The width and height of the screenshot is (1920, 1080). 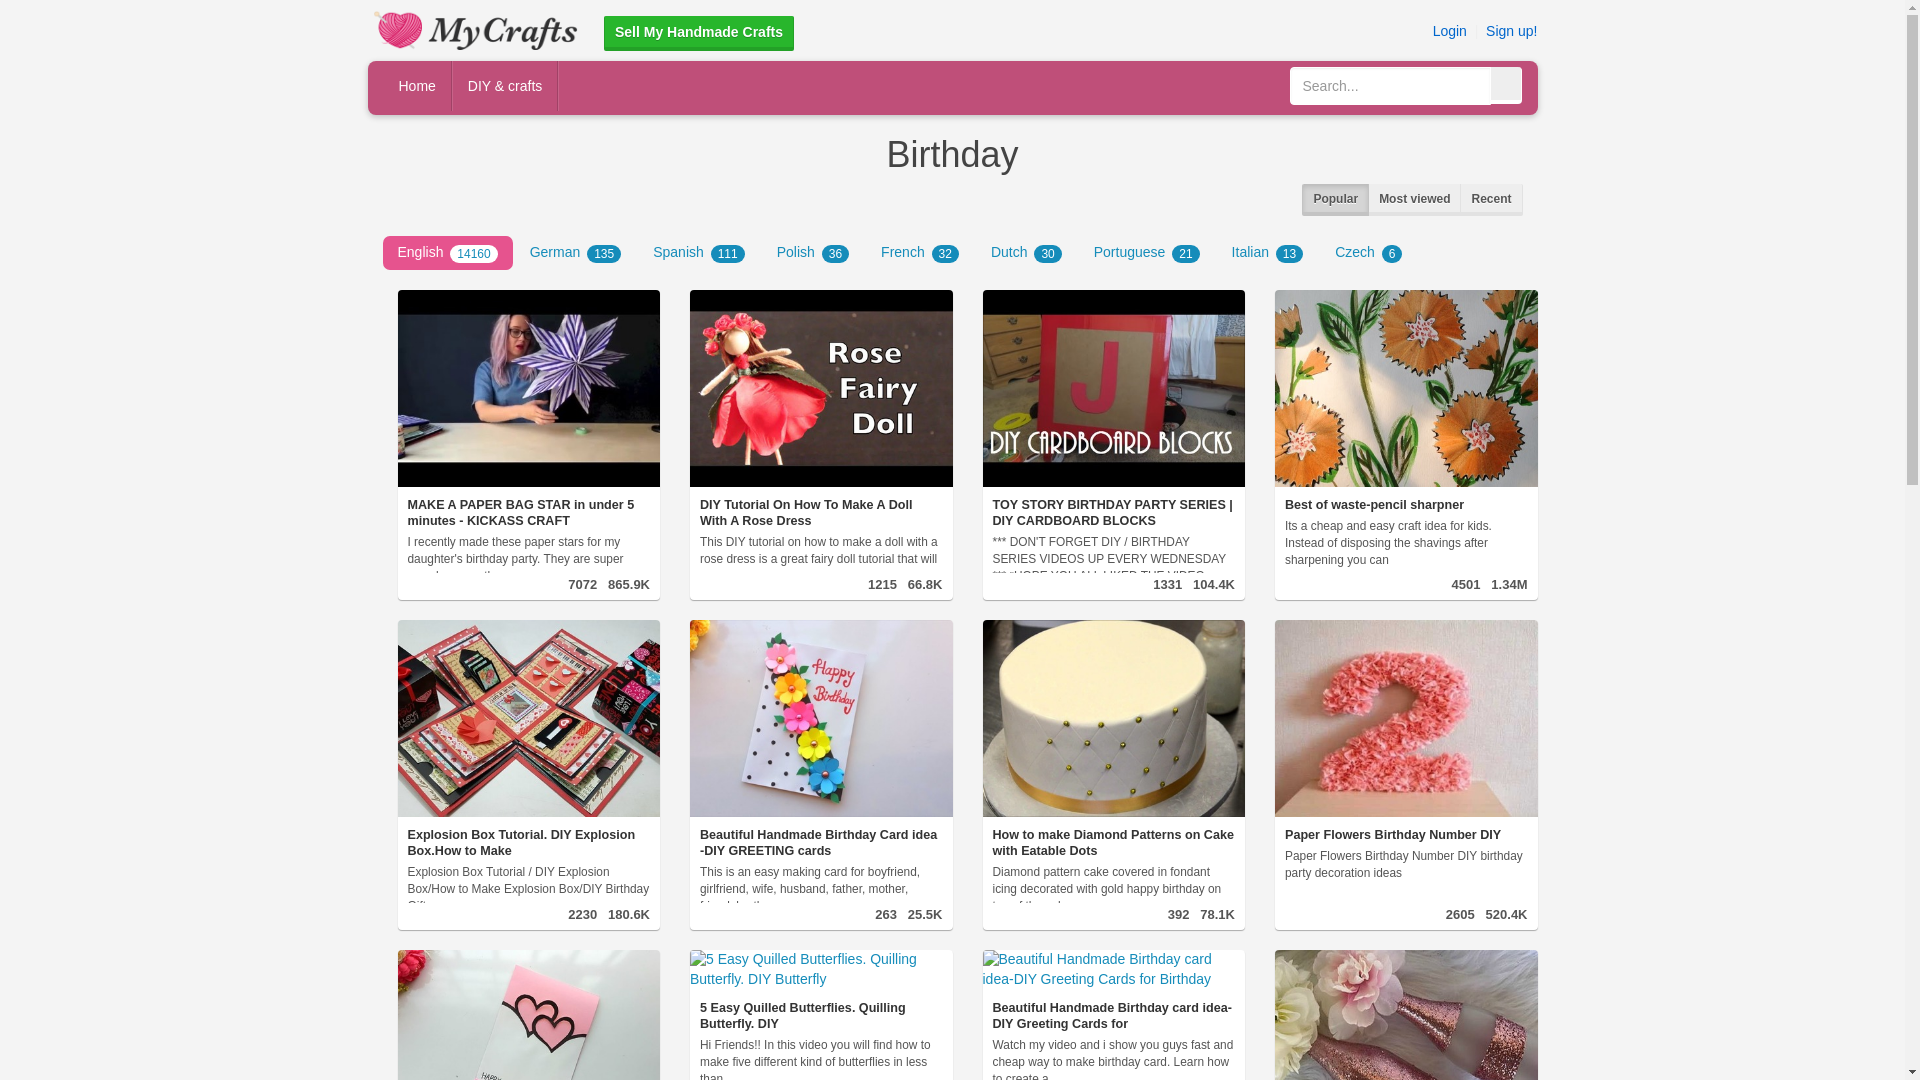 What do you see at coordinates (528, 410) in the screenshot?
I see `MAKE A PAPER BAG STAR in under 5 minutes - KICKASS CRAFT` at bounding box center [528, 410].